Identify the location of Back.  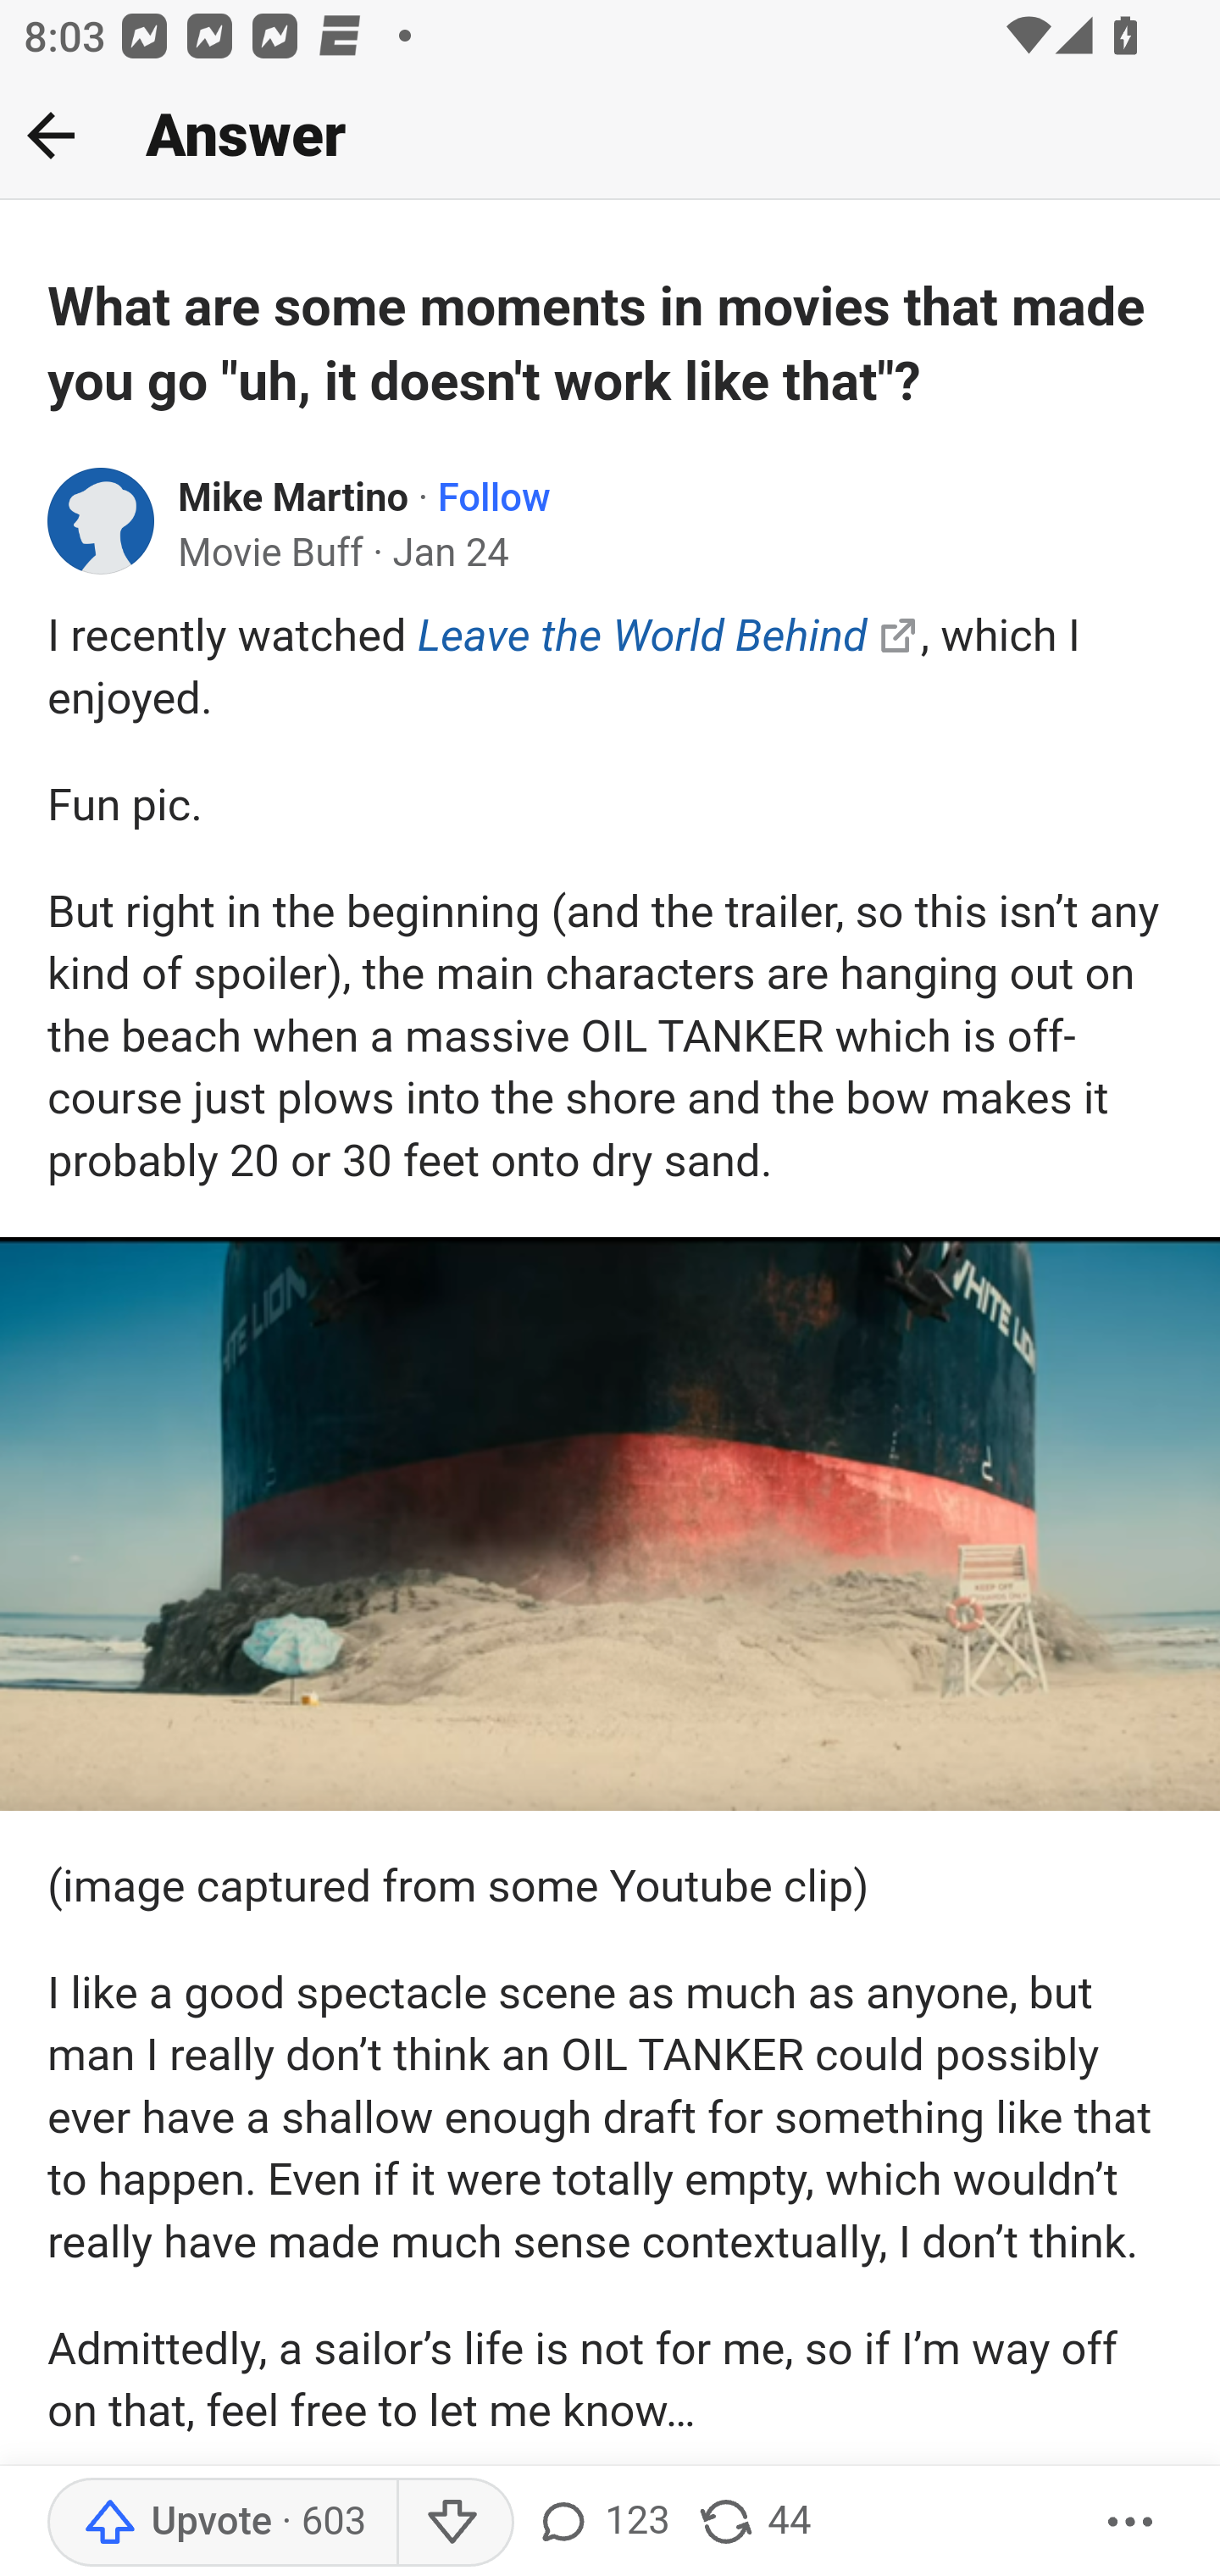
(51, 135).